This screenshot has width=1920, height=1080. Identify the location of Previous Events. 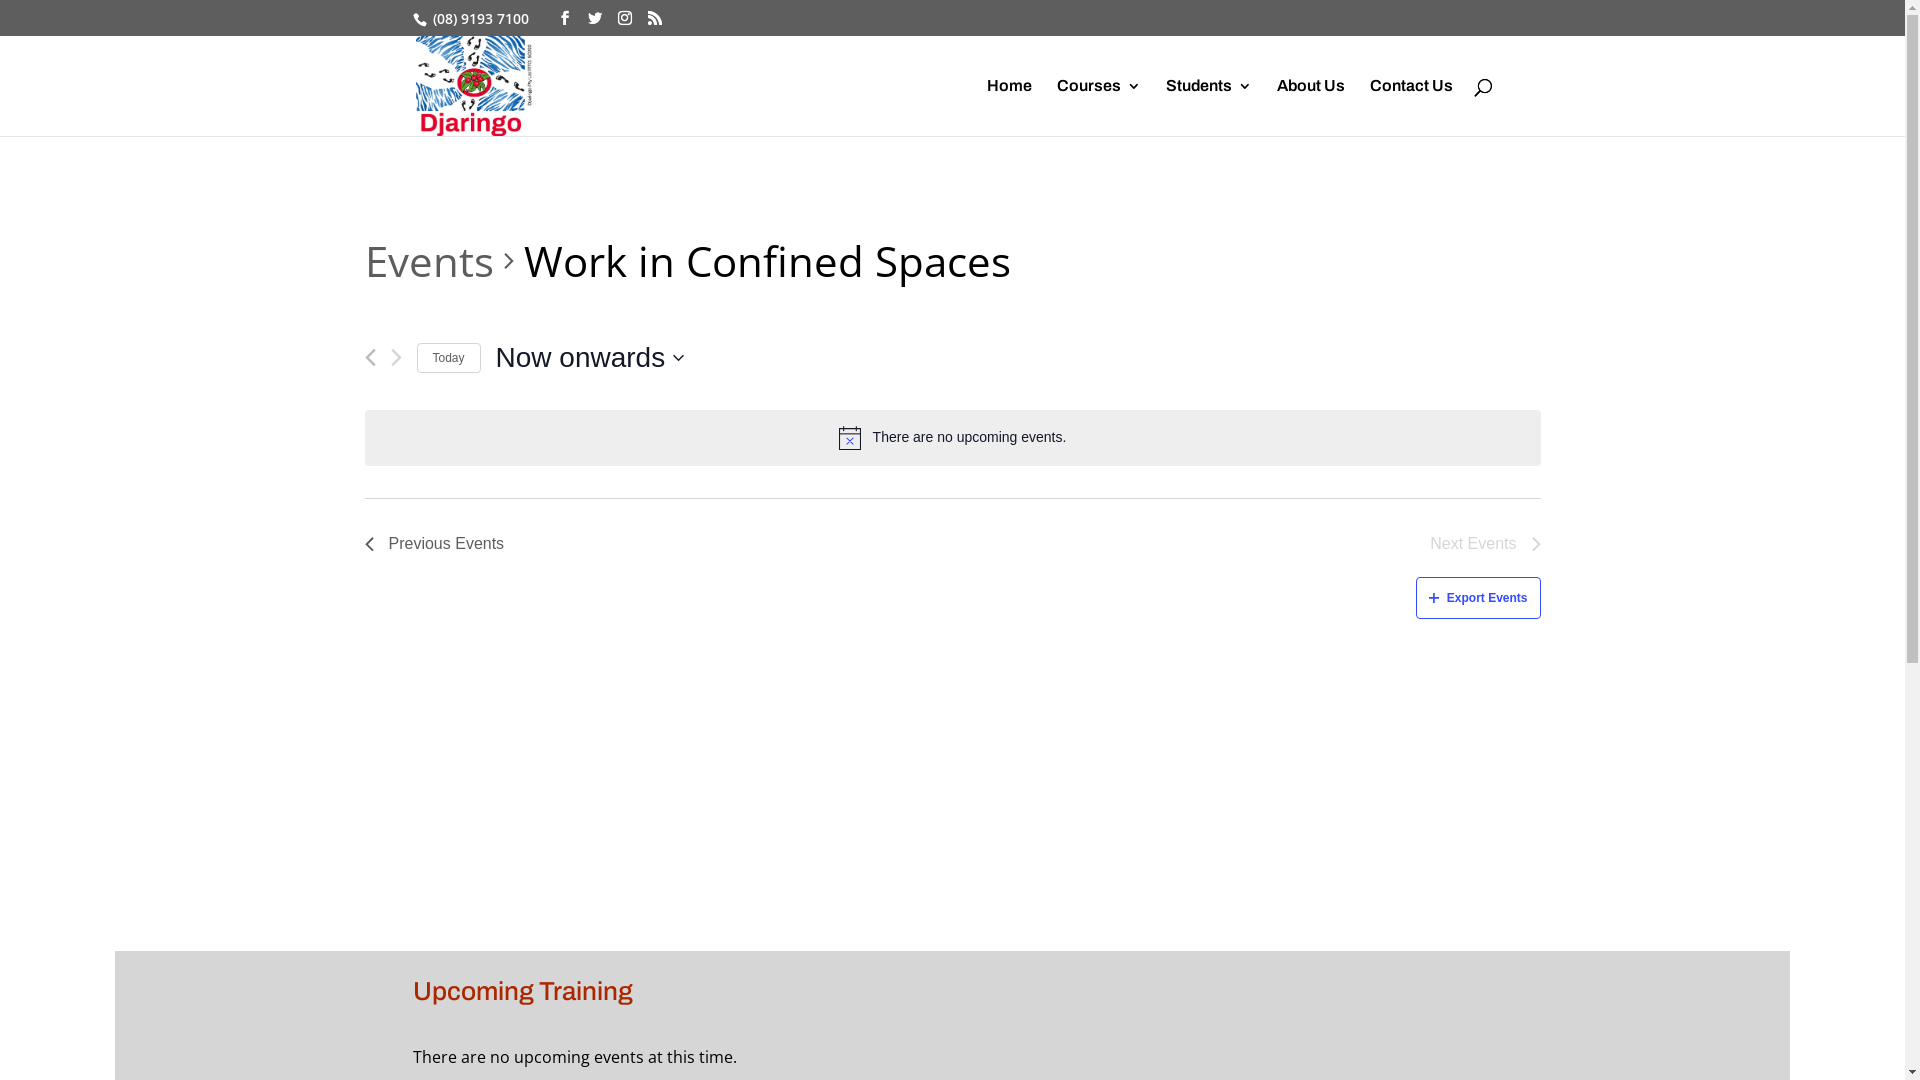
(370, 358).